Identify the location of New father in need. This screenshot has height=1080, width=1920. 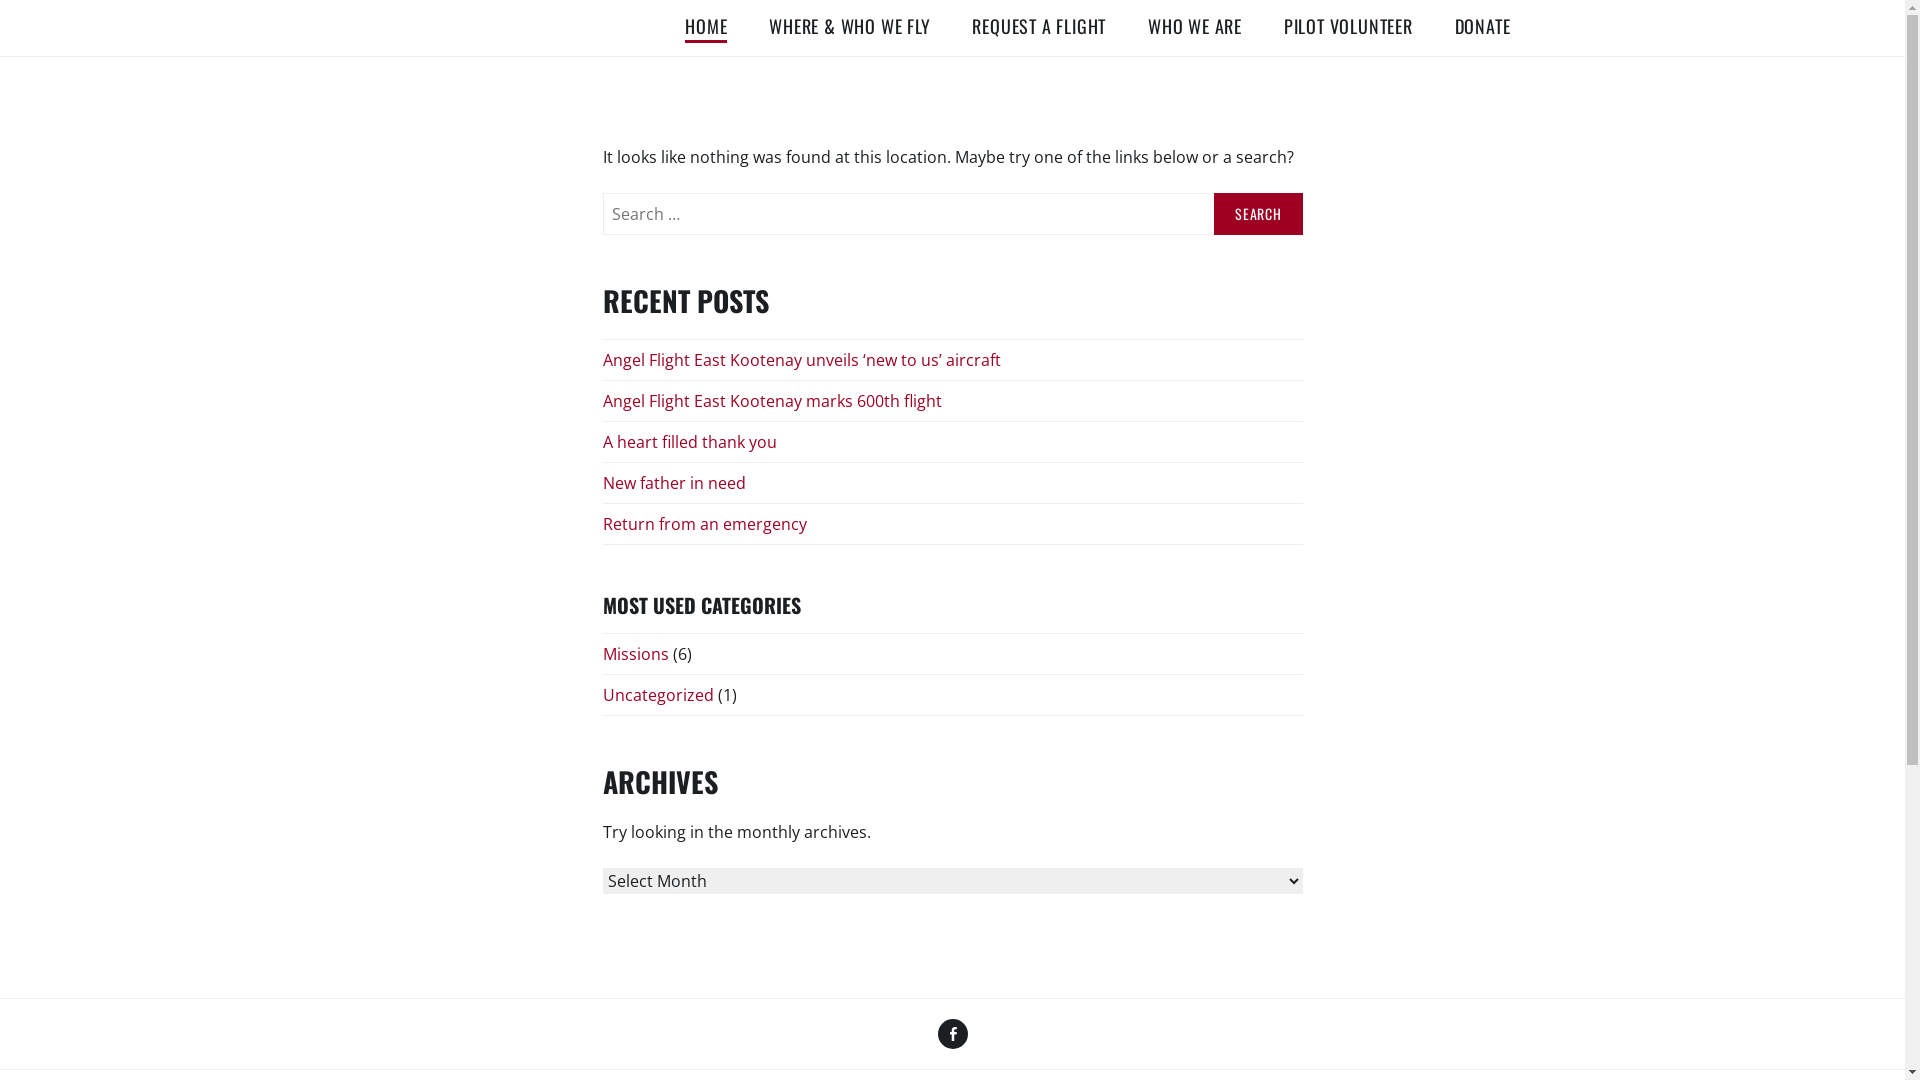
(674, 484).